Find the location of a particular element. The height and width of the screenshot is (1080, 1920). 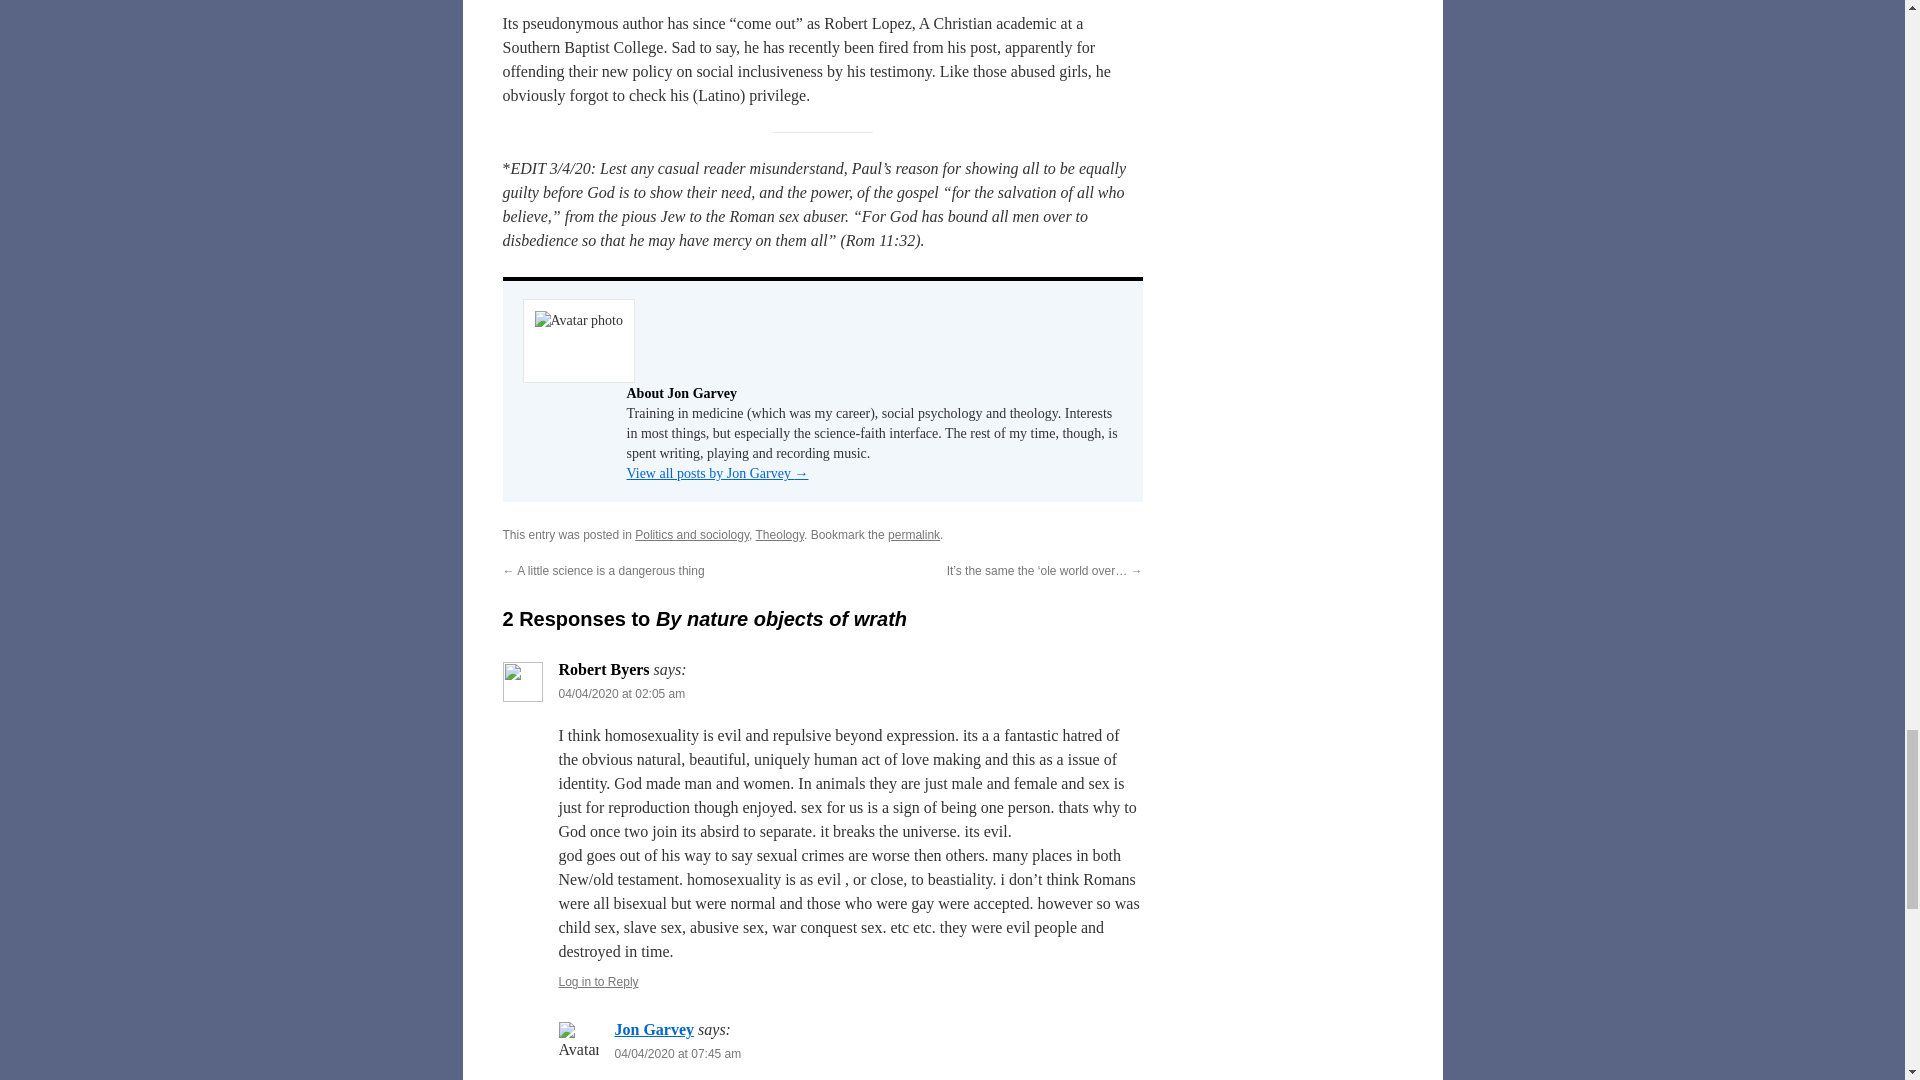

Log in to Reply is located at coordinates (598, 982).